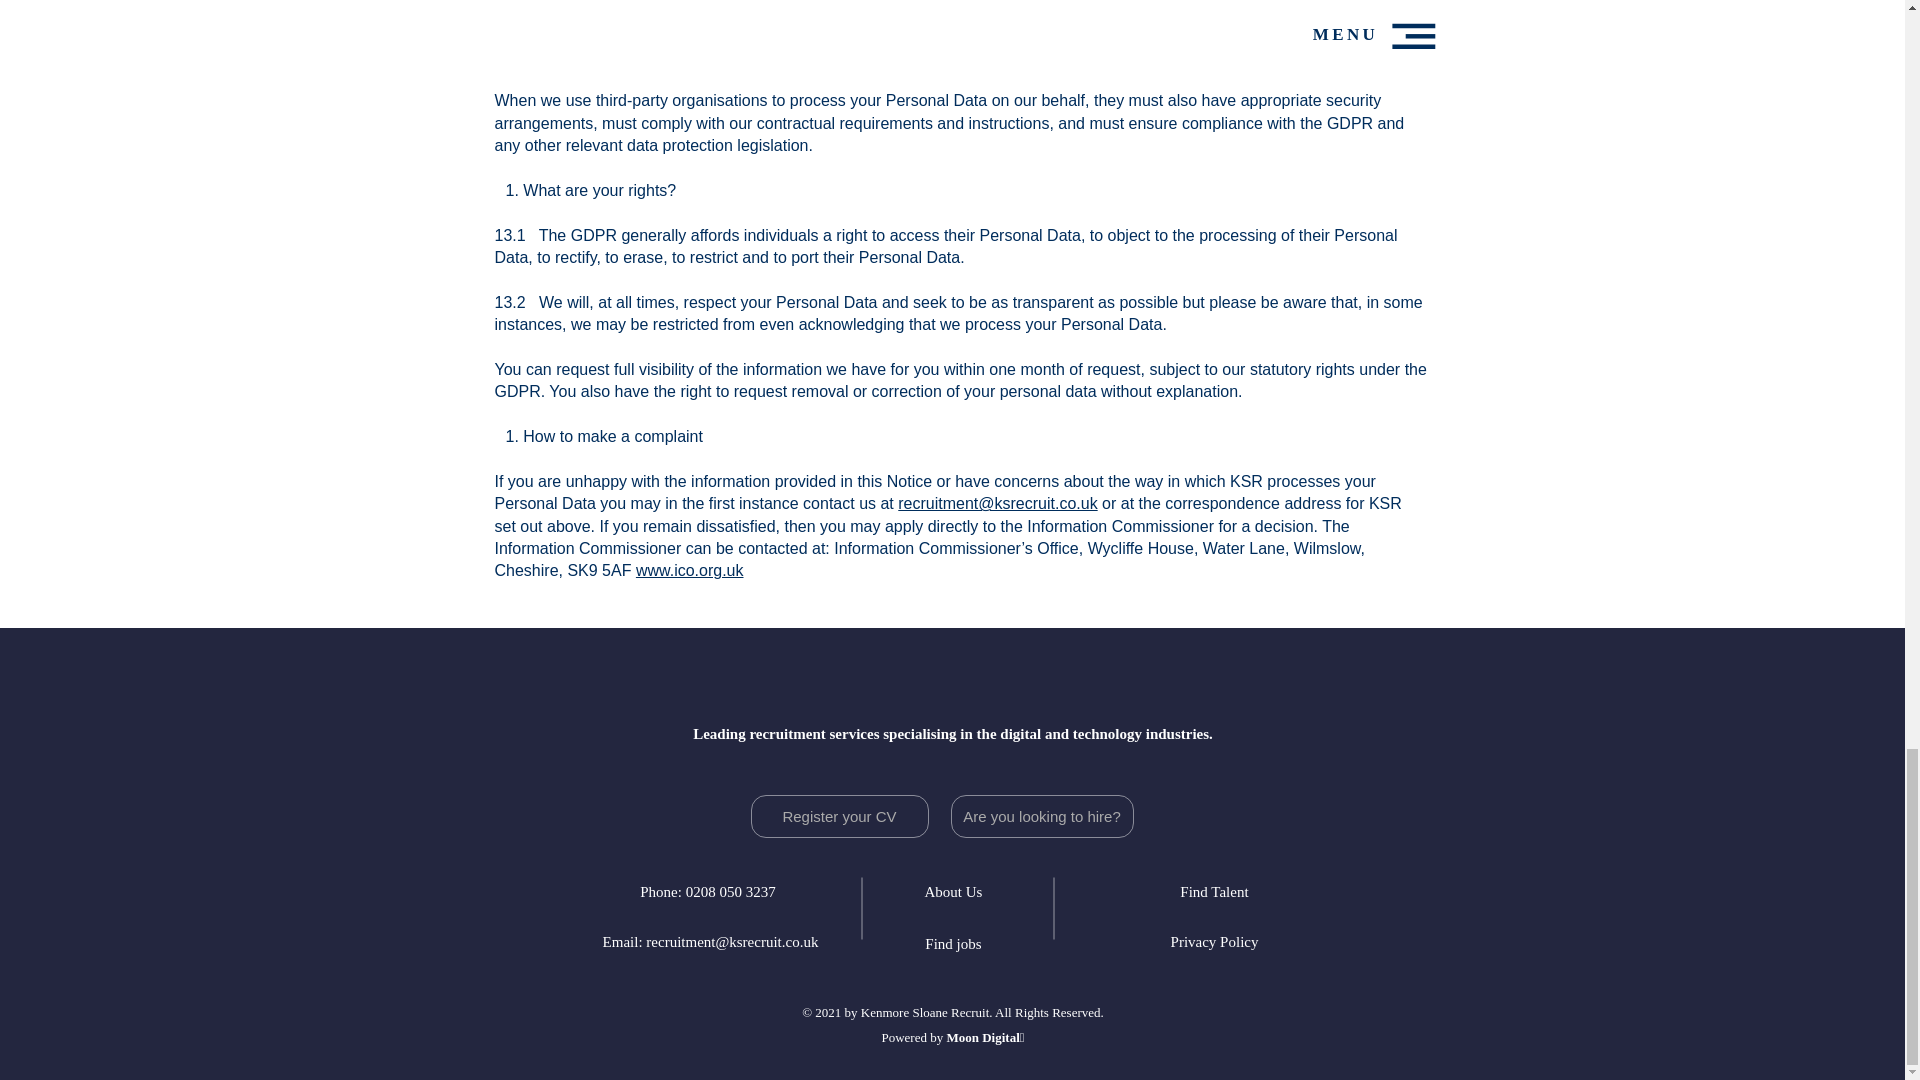 Image resolution: width=1920 pixels, height=1080 pixels. I want to click on Find Talent, so click(1214, 892).